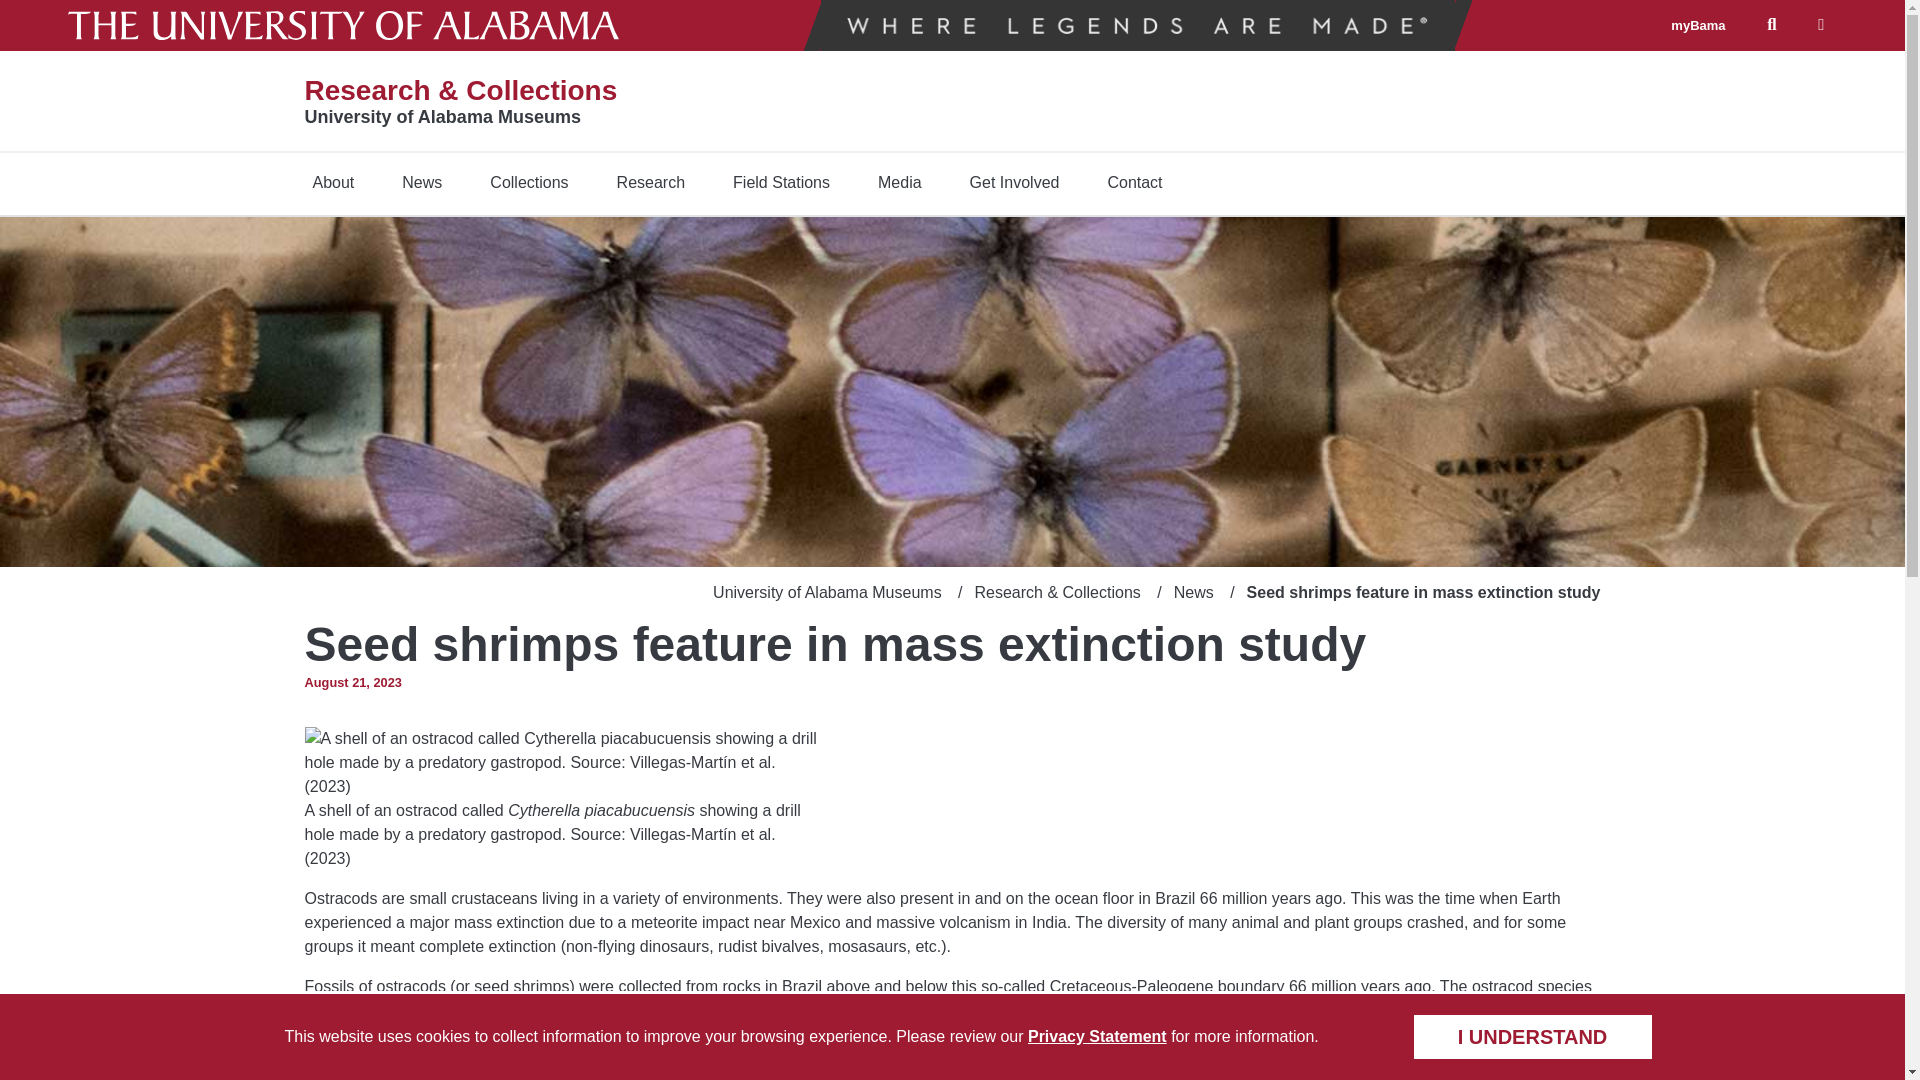 The image size is (1920, 1080). I want to click on Field Stations, so click(781, 182).